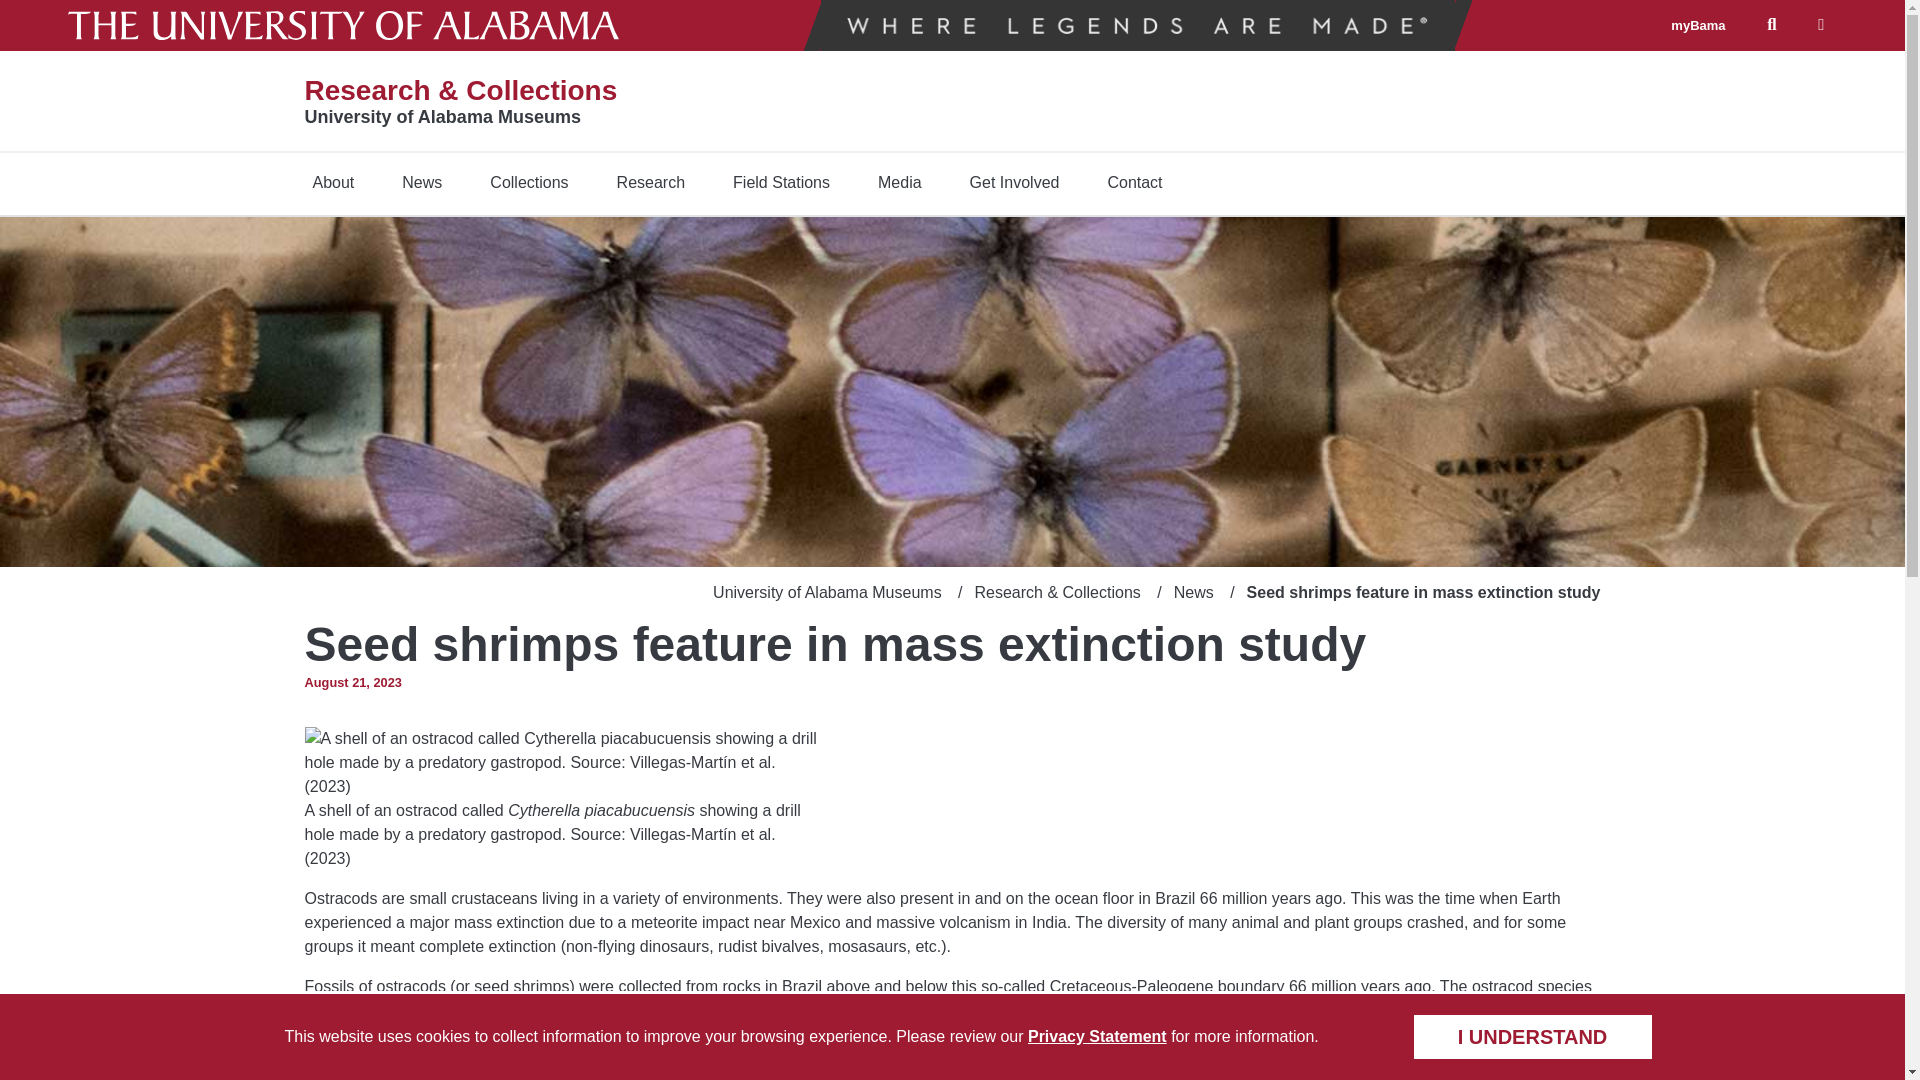 The image size is (1920, 1080). I want to click on Field Stations, so click(781, 182).